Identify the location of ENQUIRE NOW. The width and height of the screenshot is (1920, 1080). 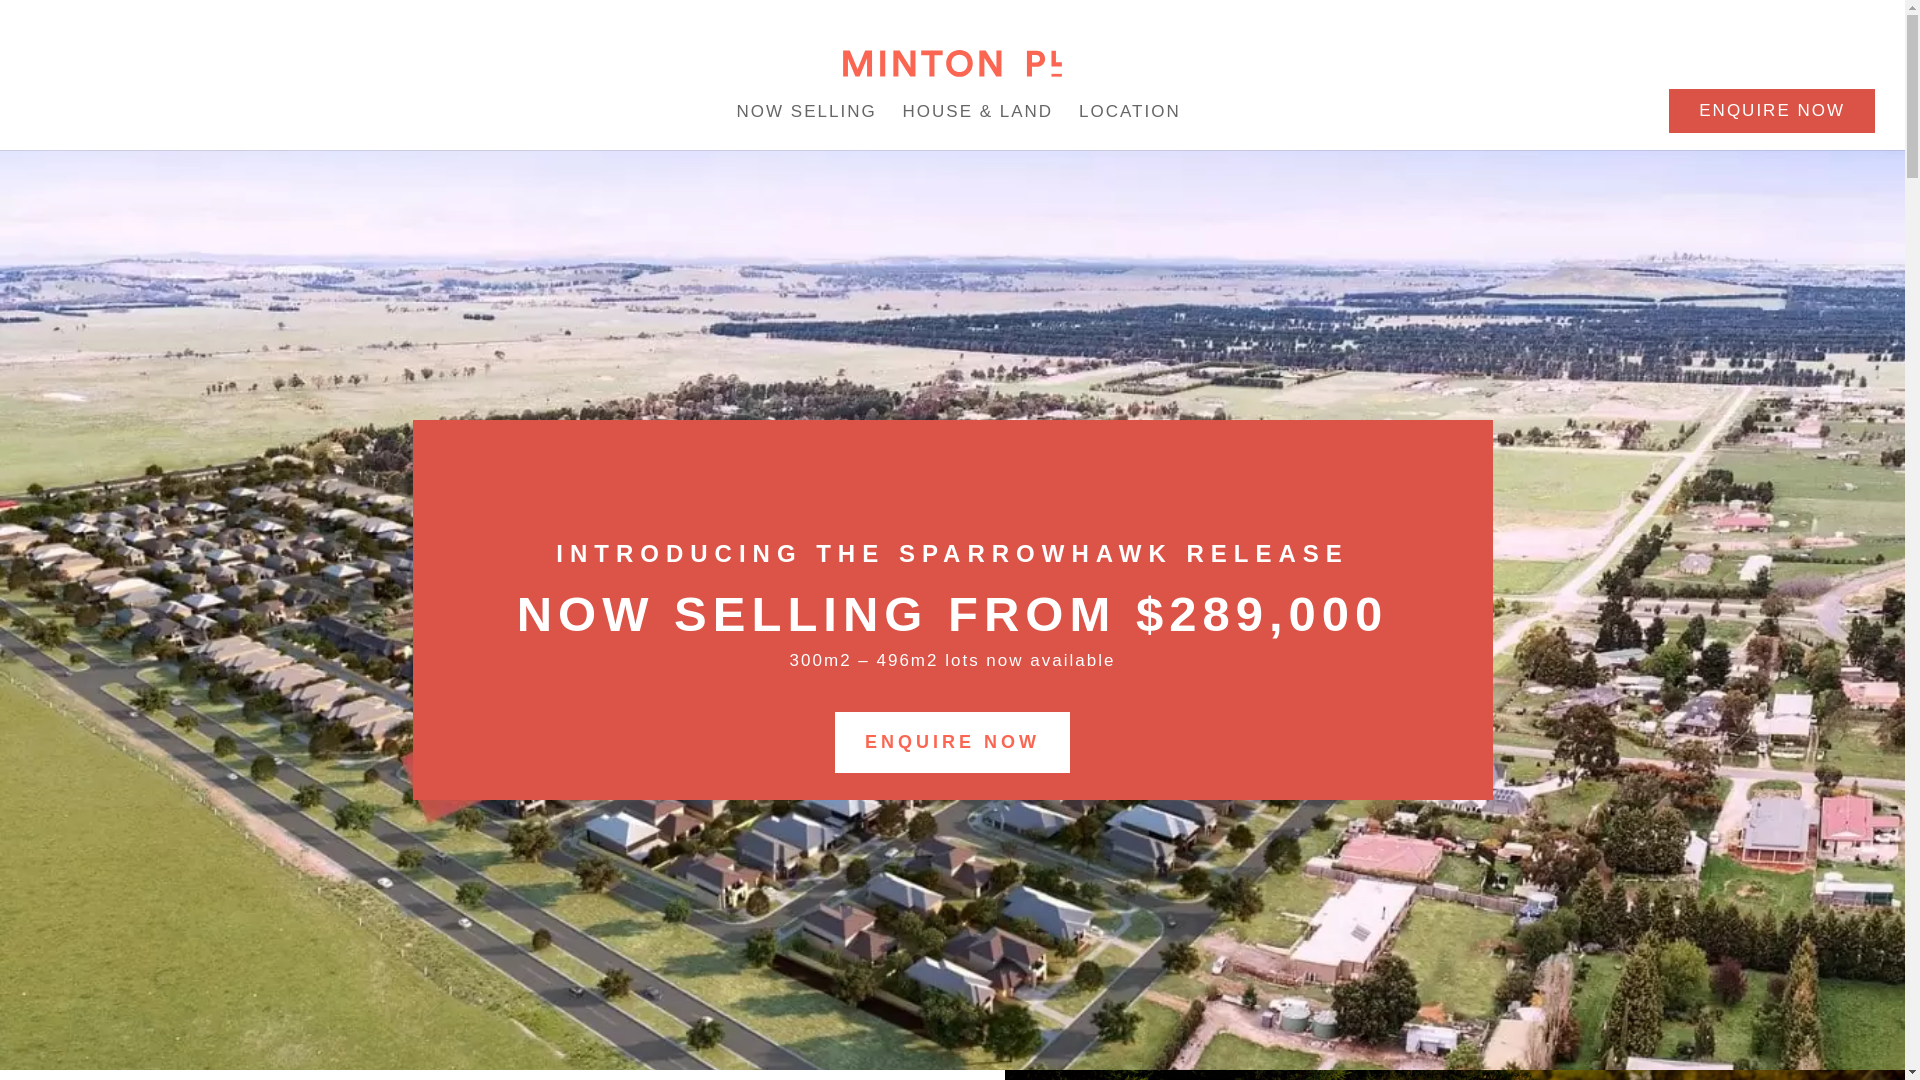
(952, 742).